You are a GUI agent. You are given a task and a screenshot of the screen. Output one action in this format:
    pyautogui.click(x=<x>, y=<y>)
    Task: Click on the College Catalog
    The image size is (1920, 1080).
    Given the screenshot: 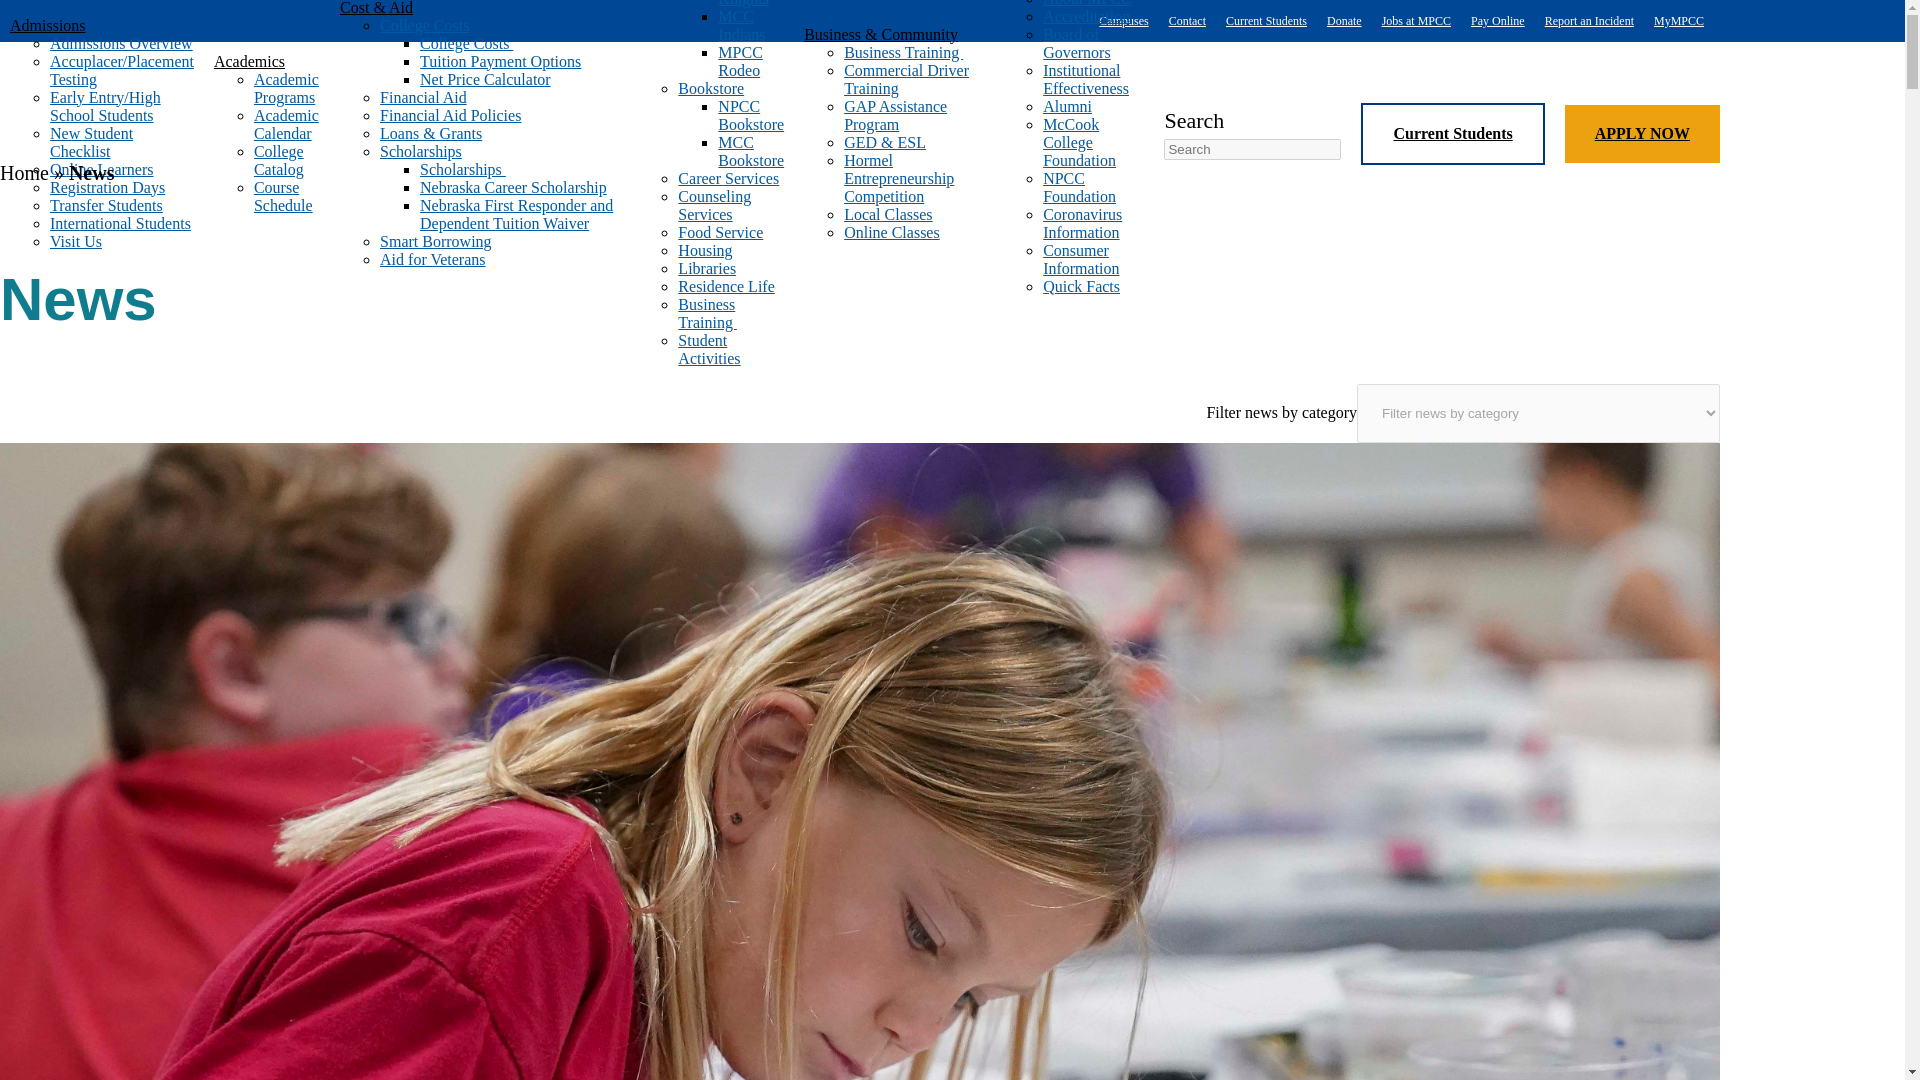 What is the action you would take?
    pyautogui.click(x=278, y=159)
    